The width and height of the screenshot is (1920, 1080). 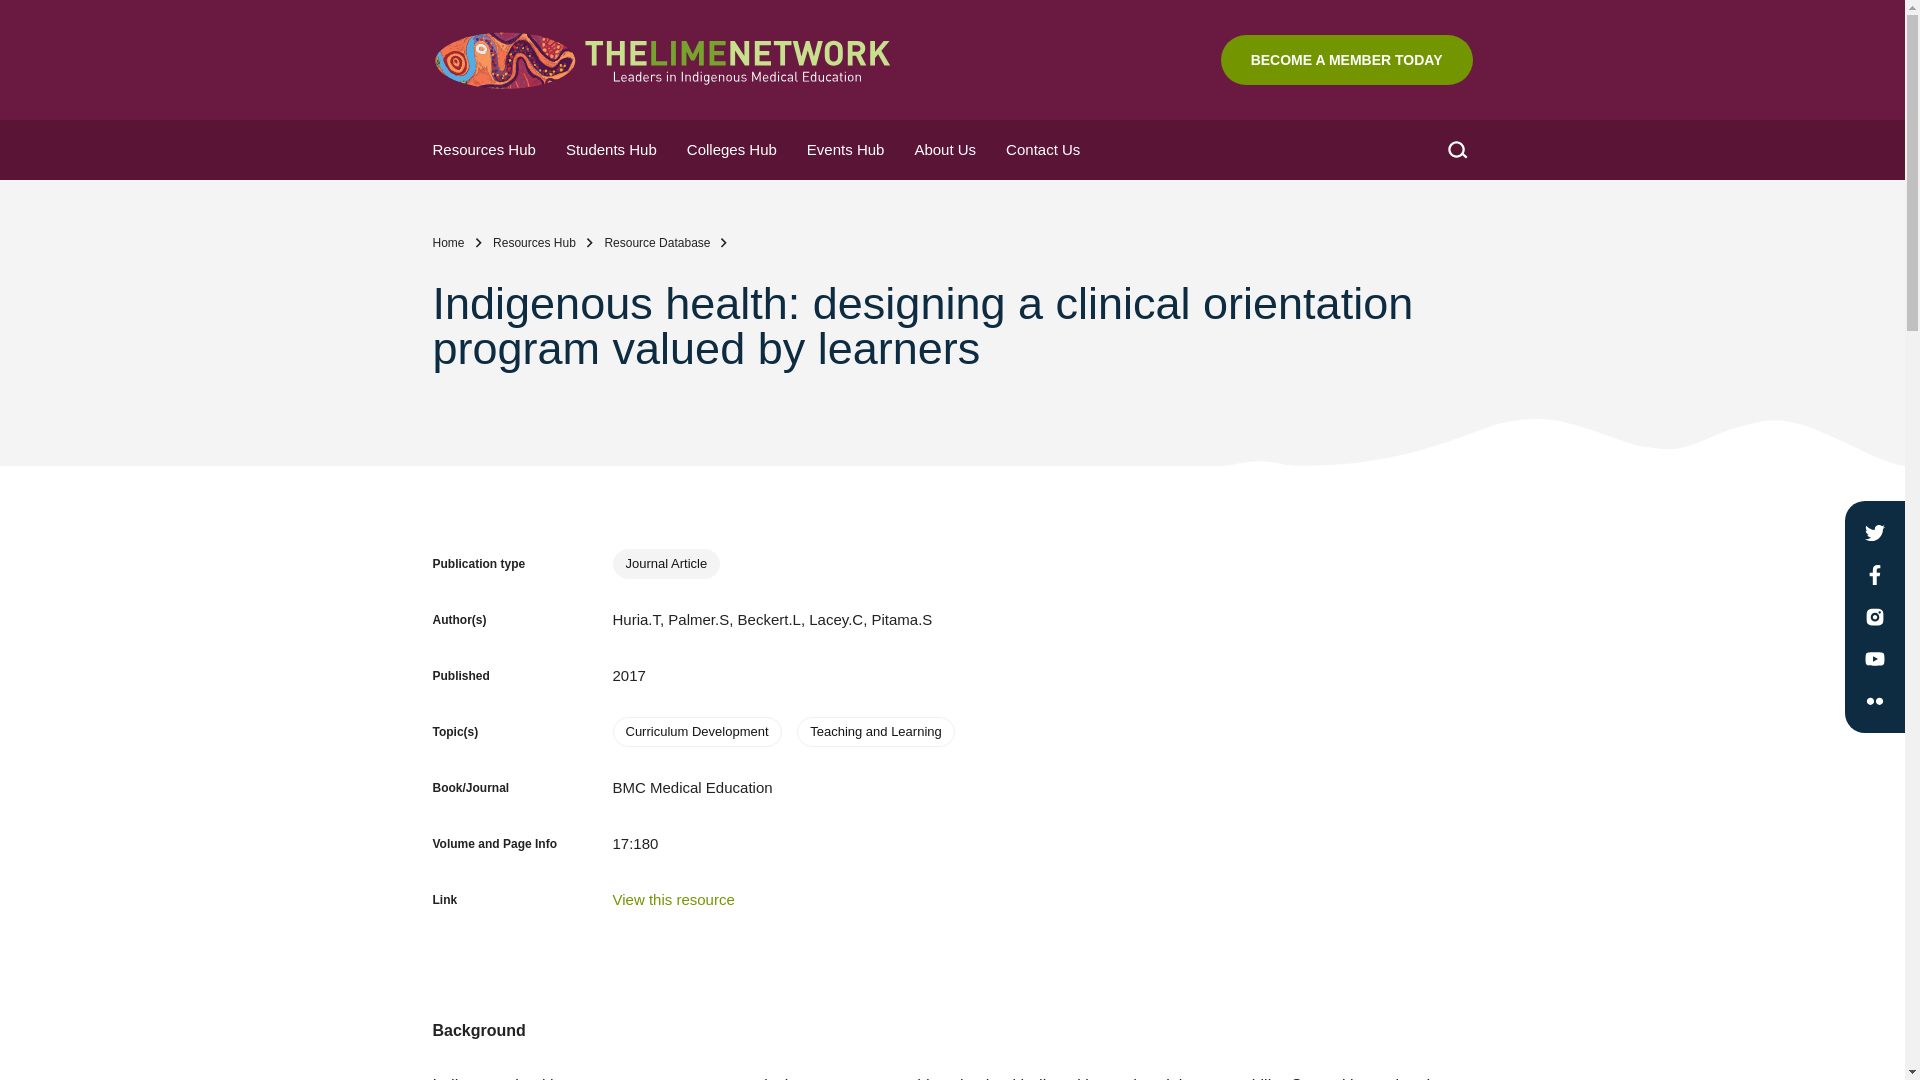 What do you see at coordinates (1346, 60) in the screenshot?
I see `BECOME A MEMBER TODAY` at bounding box center [1346, 60].